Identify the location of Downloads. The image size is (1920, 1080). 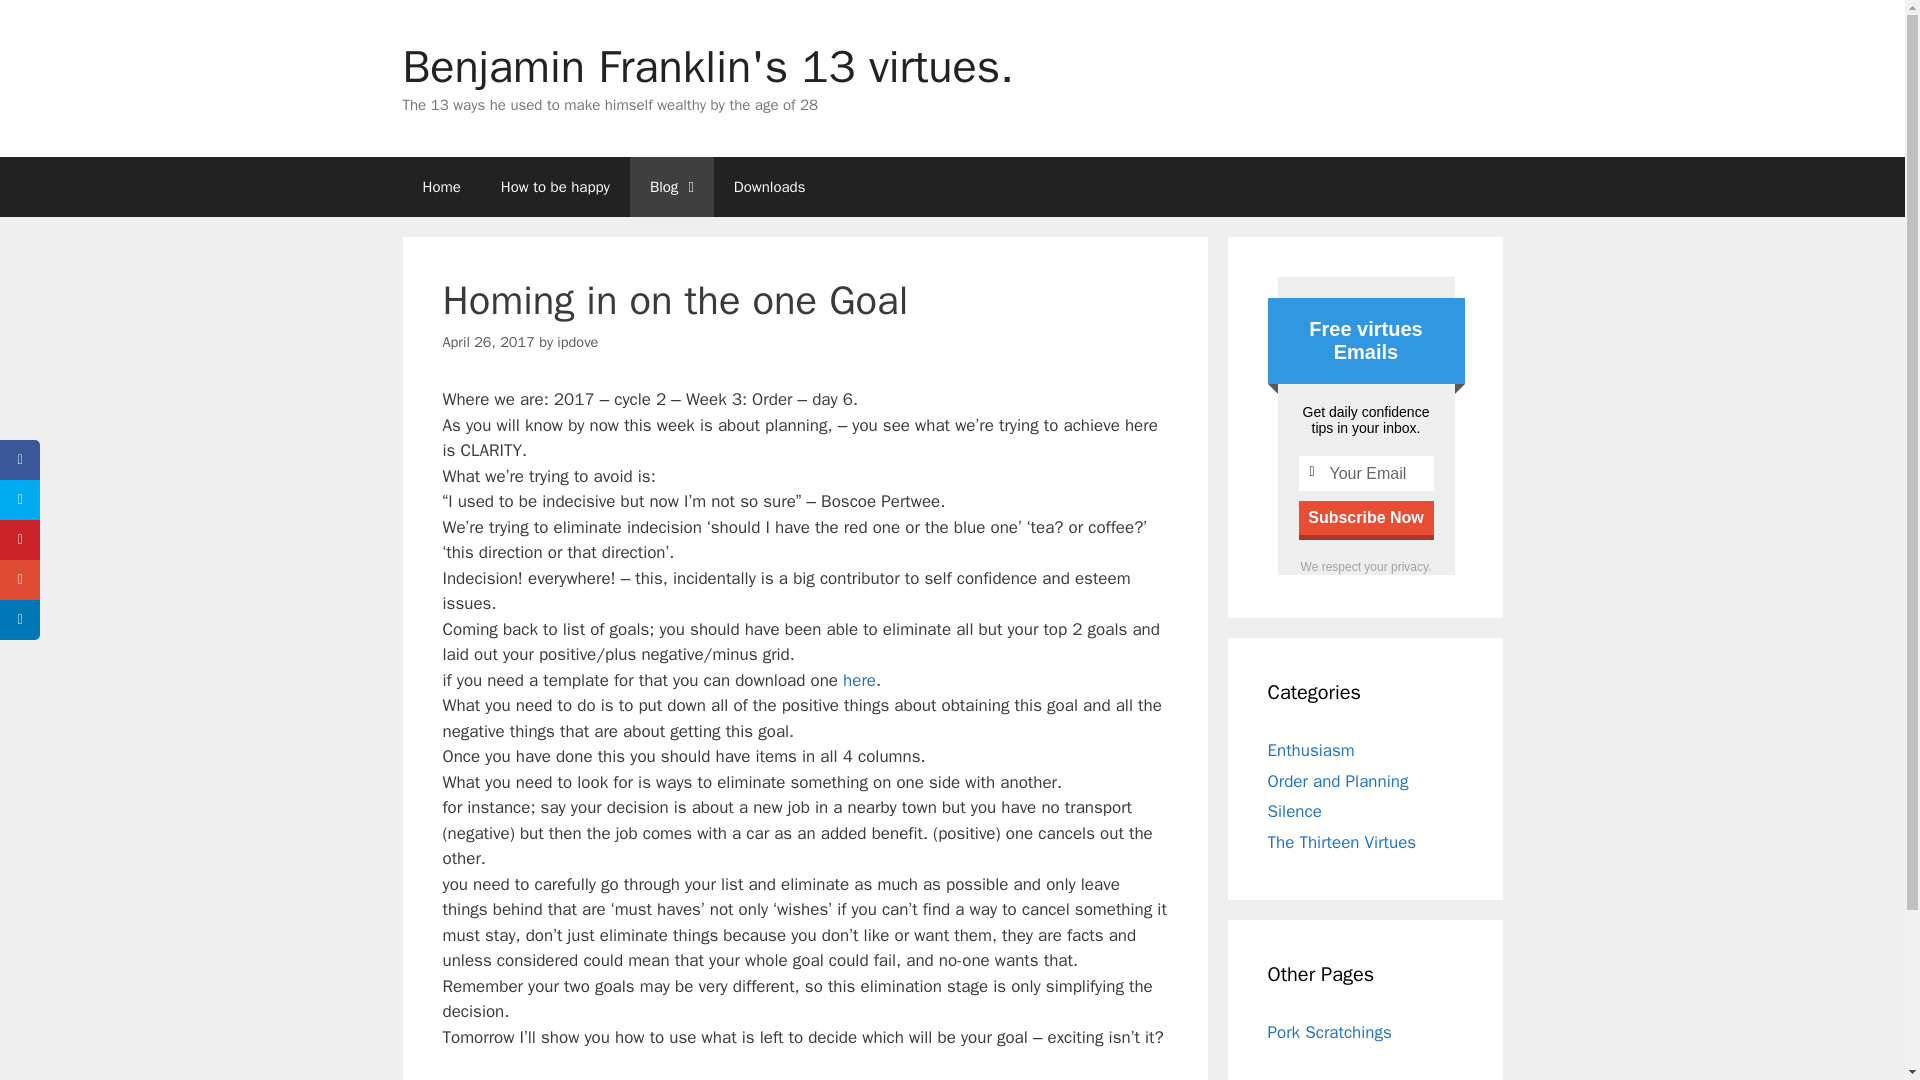
(770, 186).